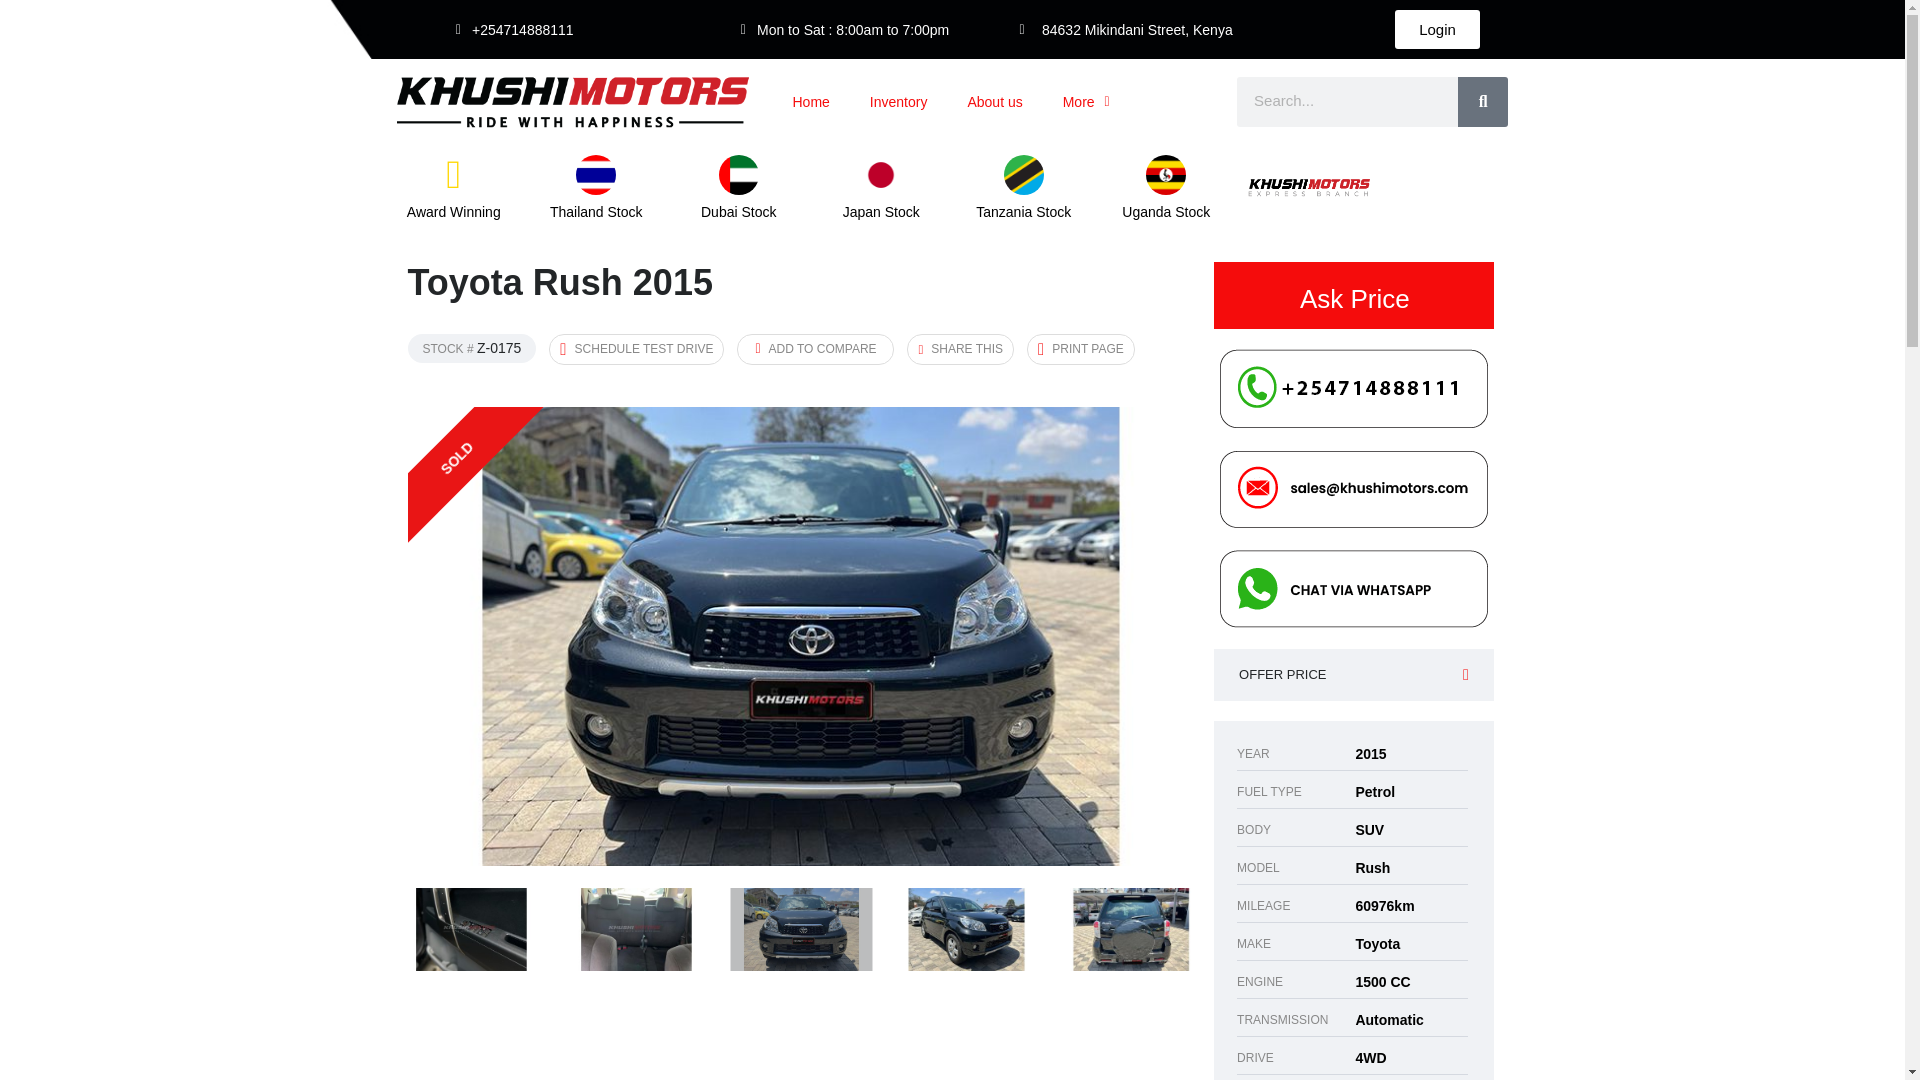 The height and width of the screenshot is (1080, 1920). Describe the element at coordinates (596, 212) in the screenshot. I see `Thailand Stock` at that location.